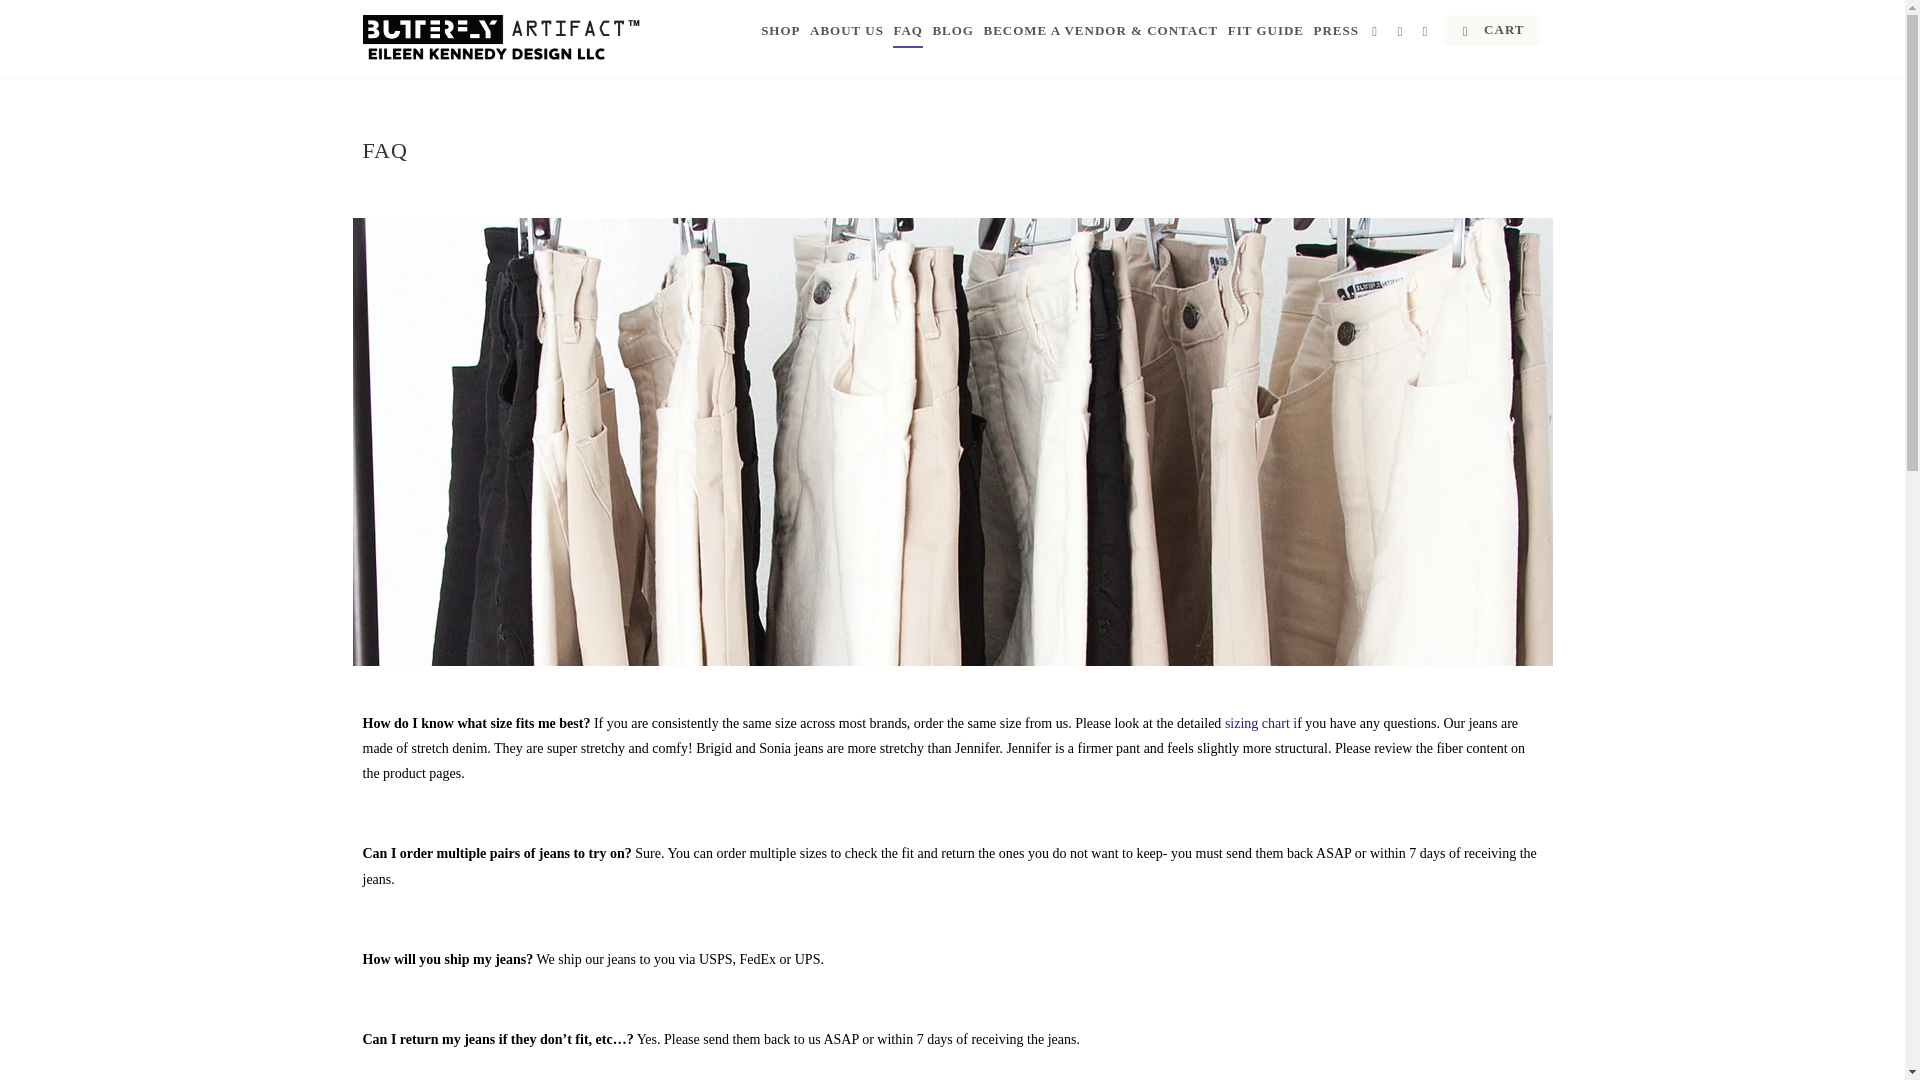 The height and width of the screenshot is (1080, 1920). I want to click on FIT GUIDE, so click(1266, 34).